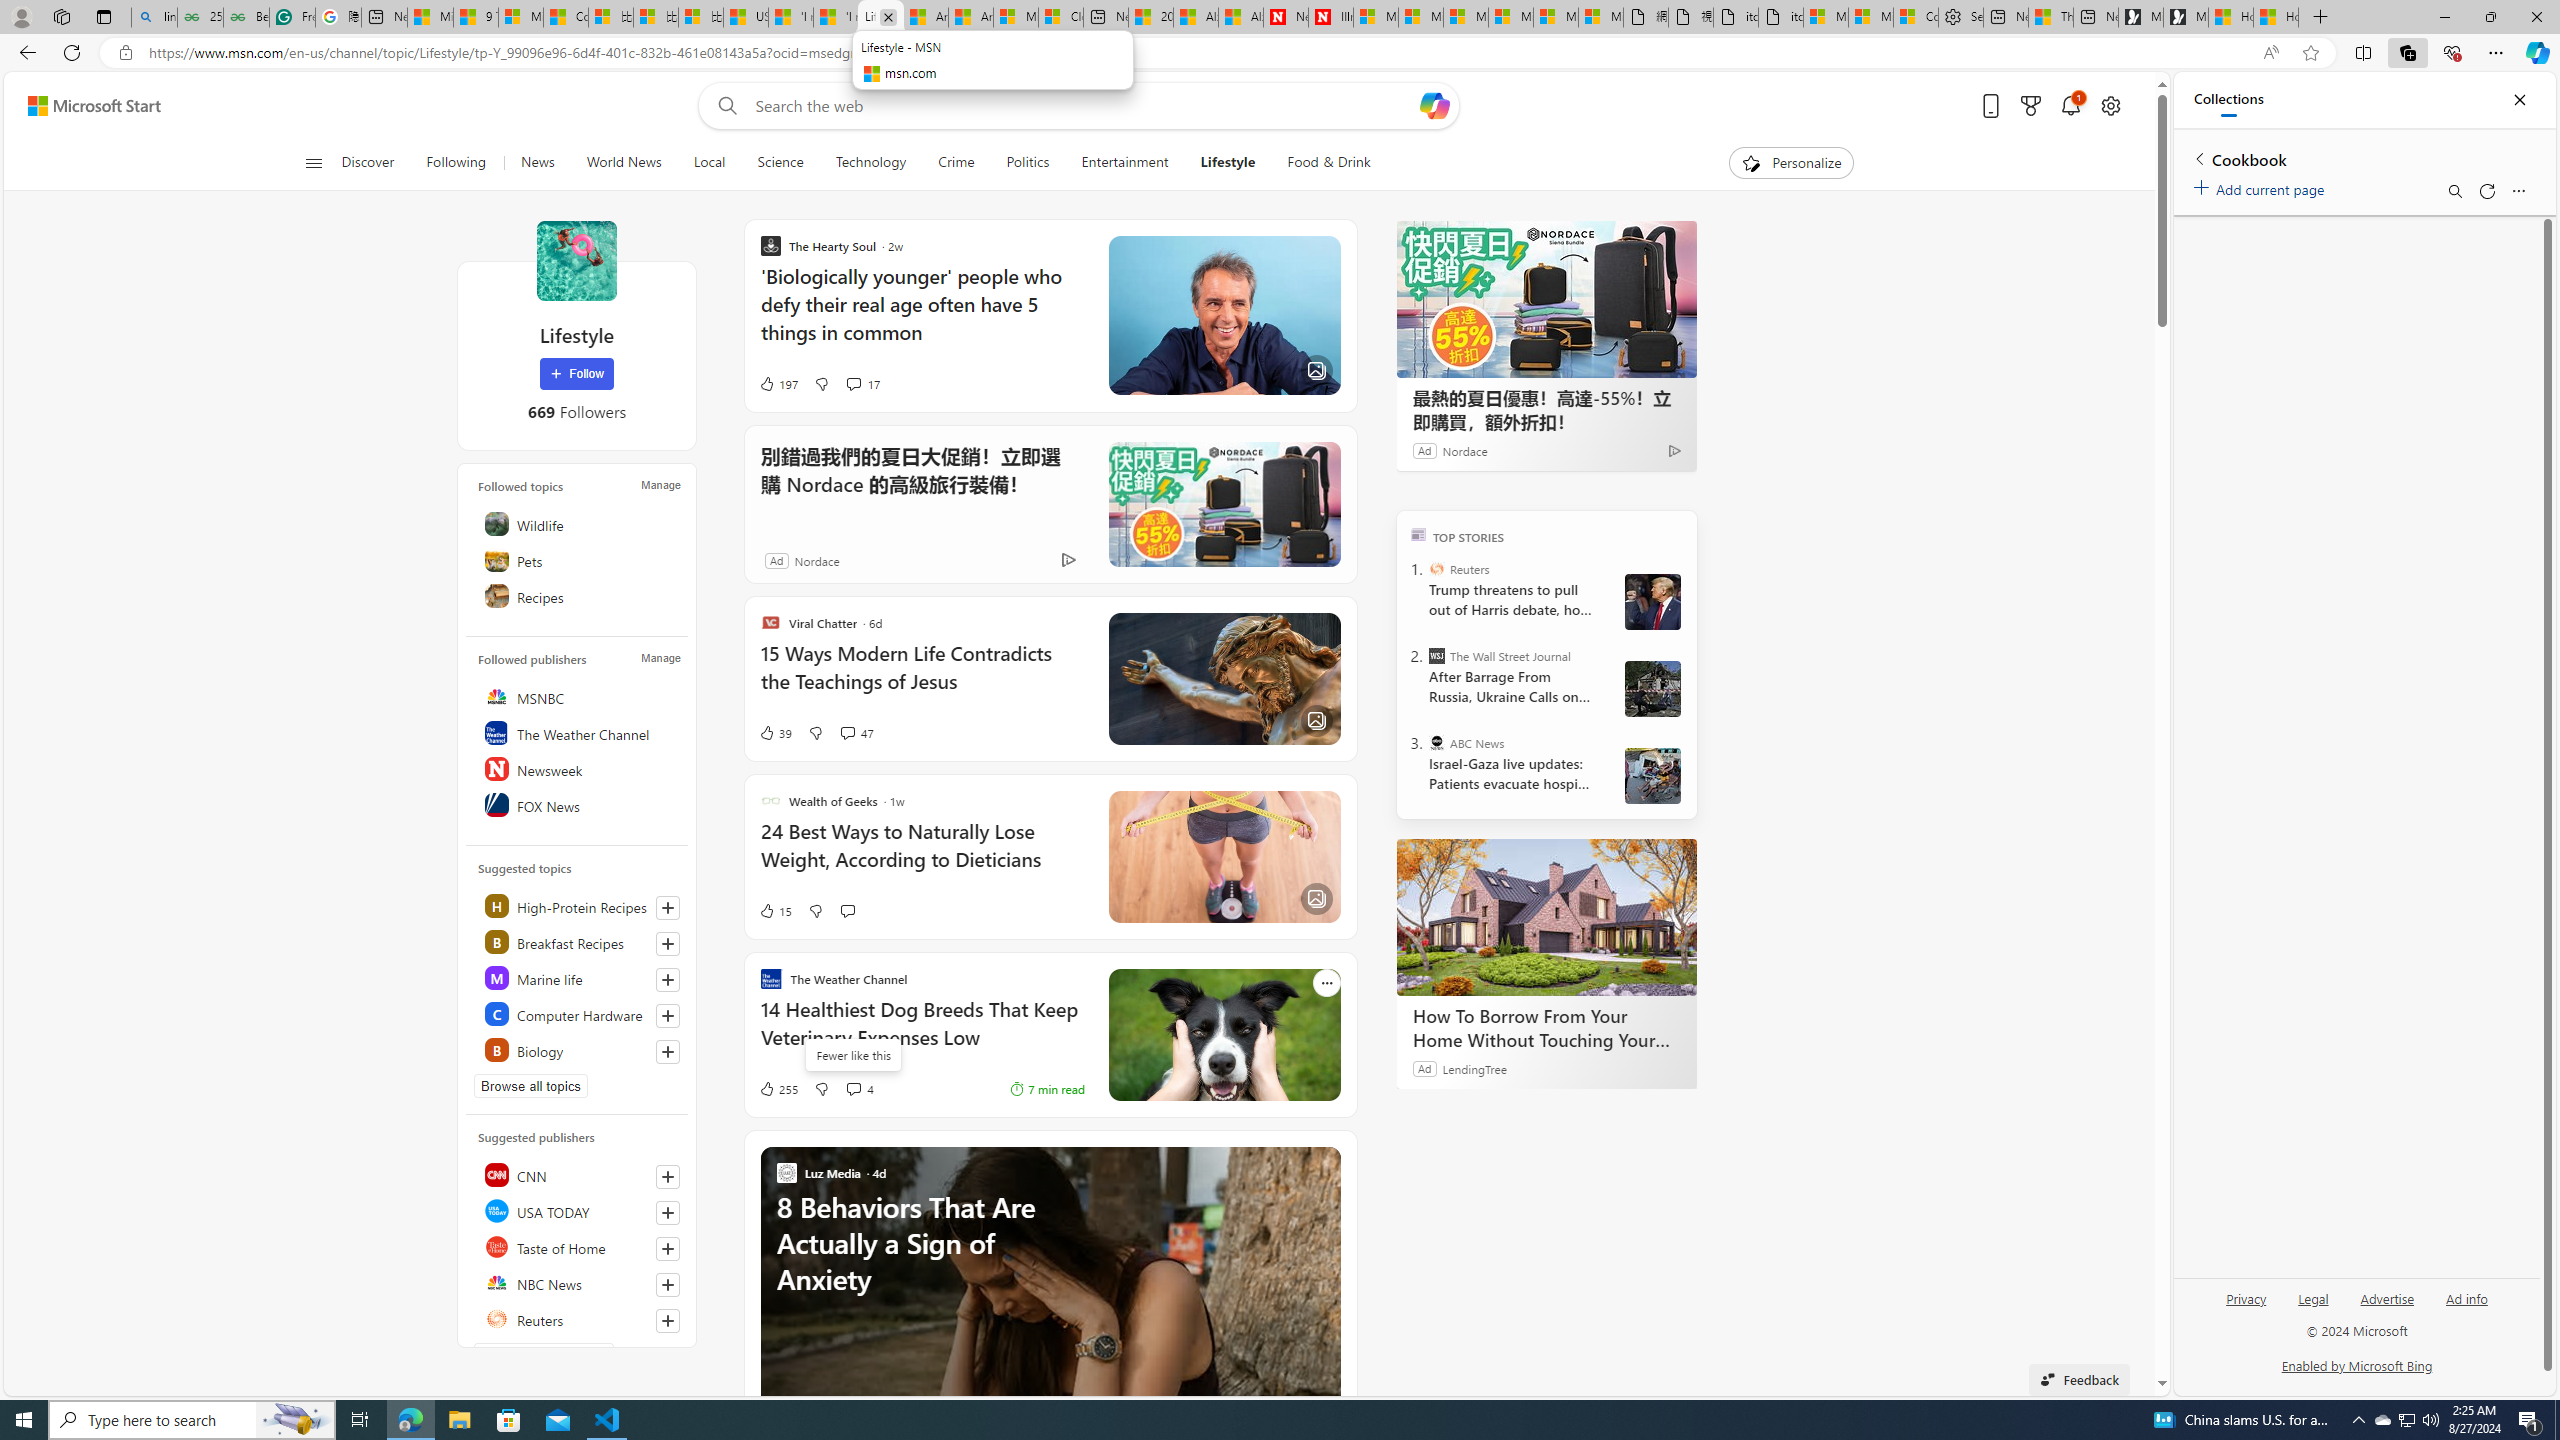 The image size is (2560, 1440). Describe the element at coordinates (922, 1034) in the screenshot. I see `14 Healthiest Dog Breeds That Keep Veterinary Expenses Low` at that location.